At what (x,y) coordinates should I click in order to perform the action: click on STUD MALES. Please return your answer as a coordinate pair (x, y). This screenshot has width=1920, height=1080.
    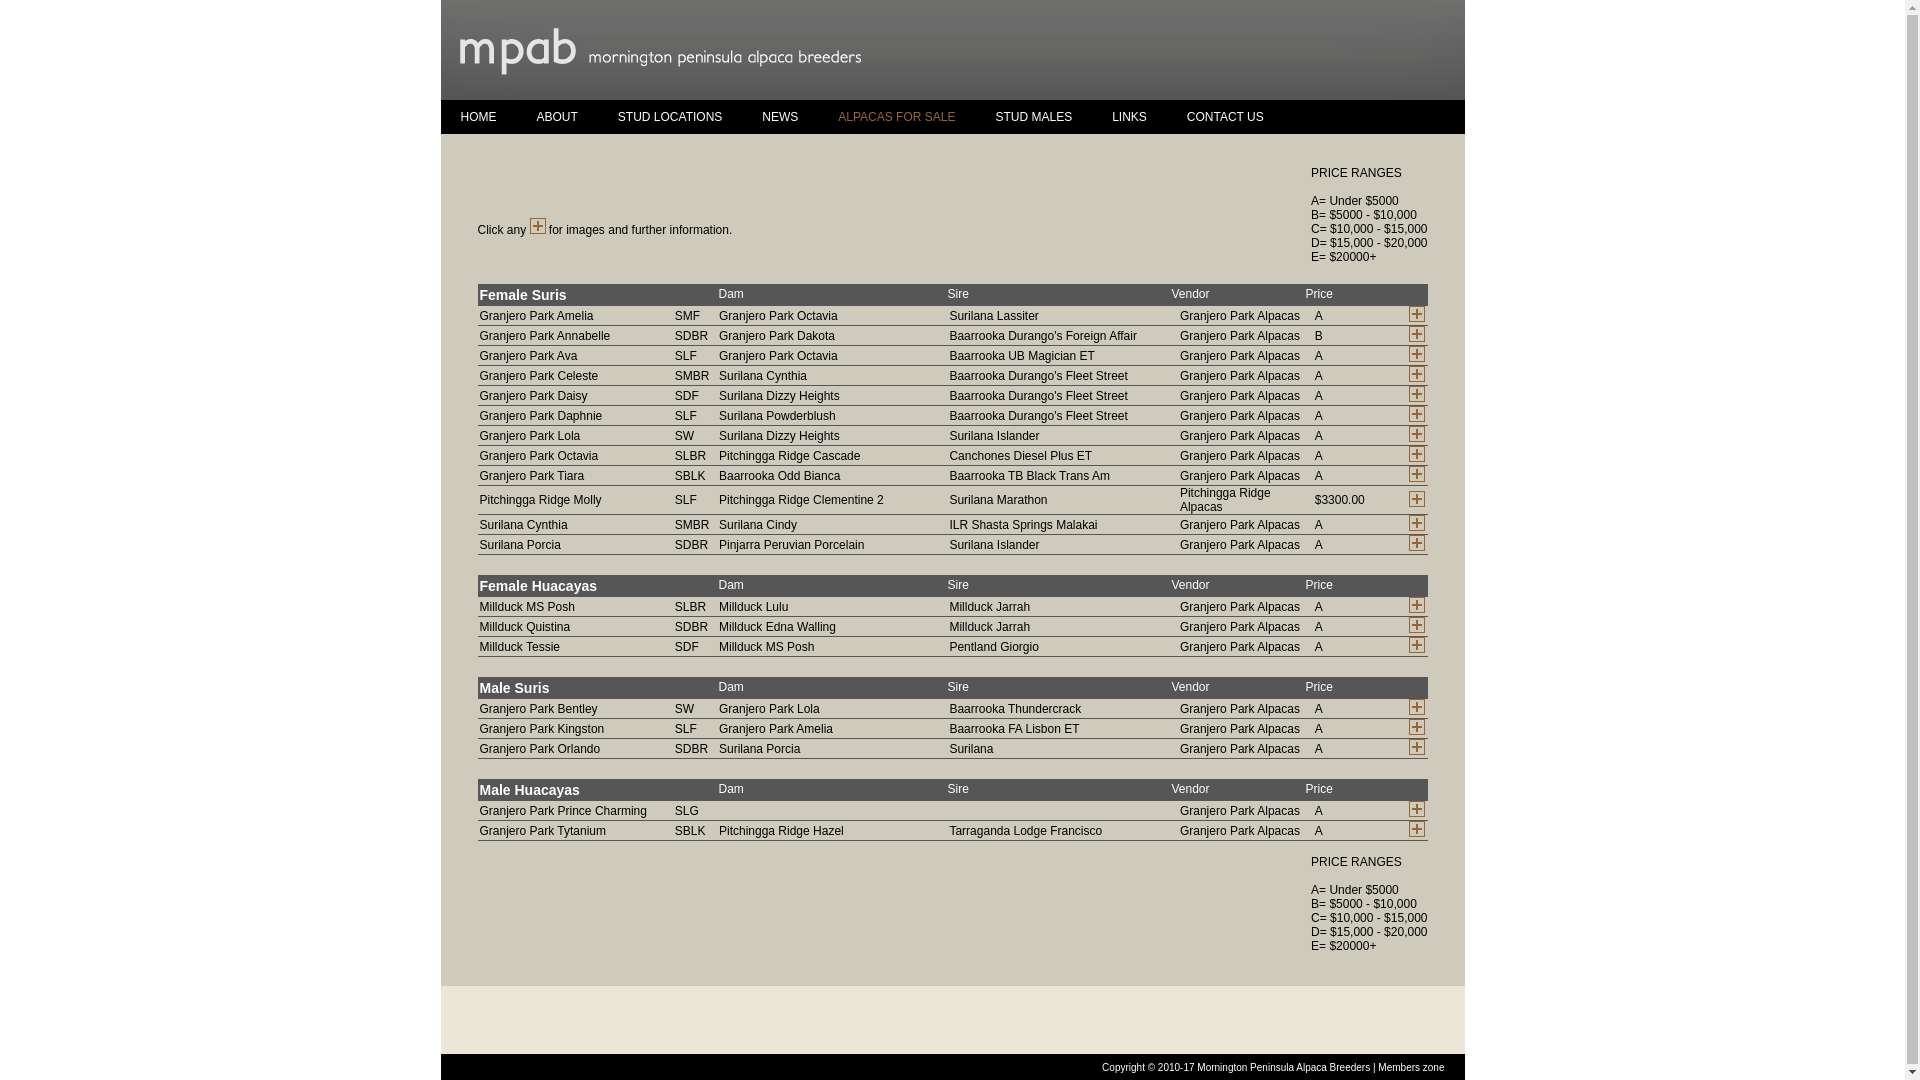
    Looking at the image, I should click on (1034, 117).